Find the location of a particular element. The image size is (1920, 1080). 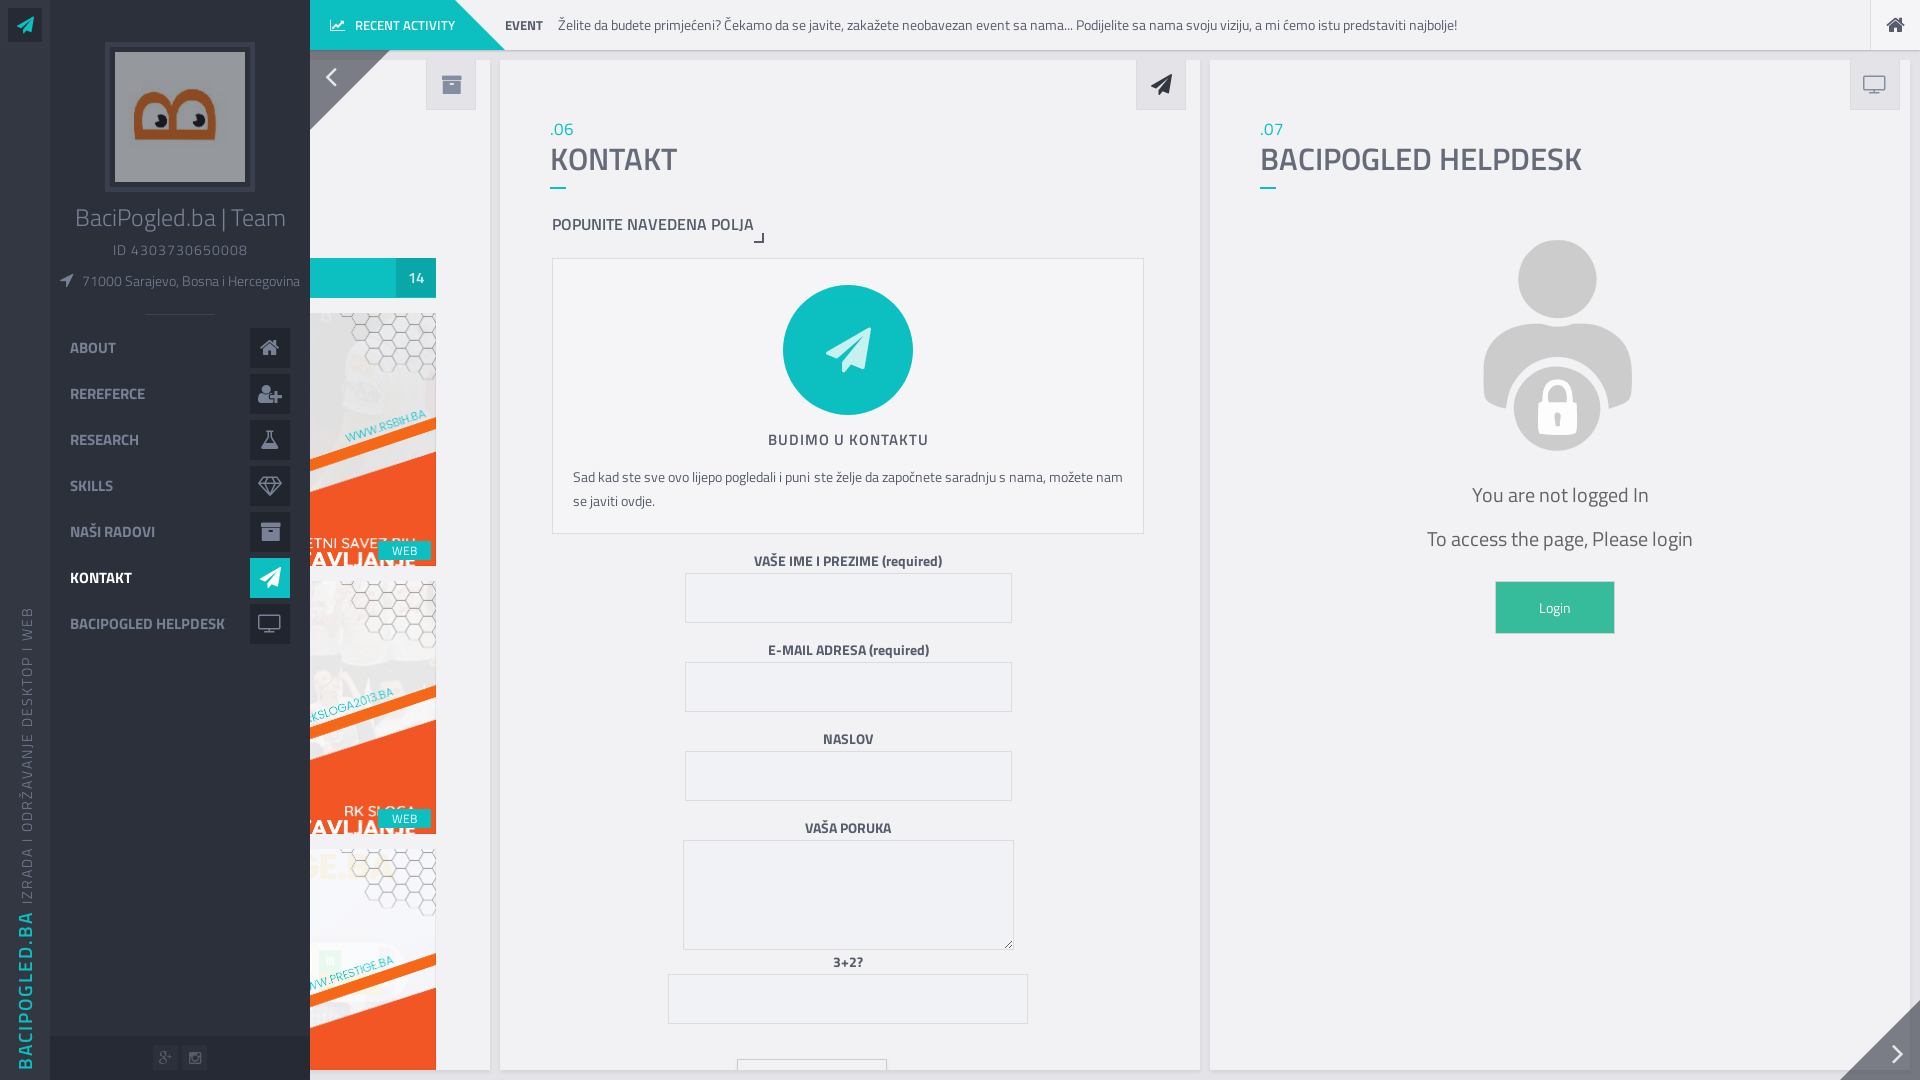

REREFERCE is located at coordinates (180, 394).